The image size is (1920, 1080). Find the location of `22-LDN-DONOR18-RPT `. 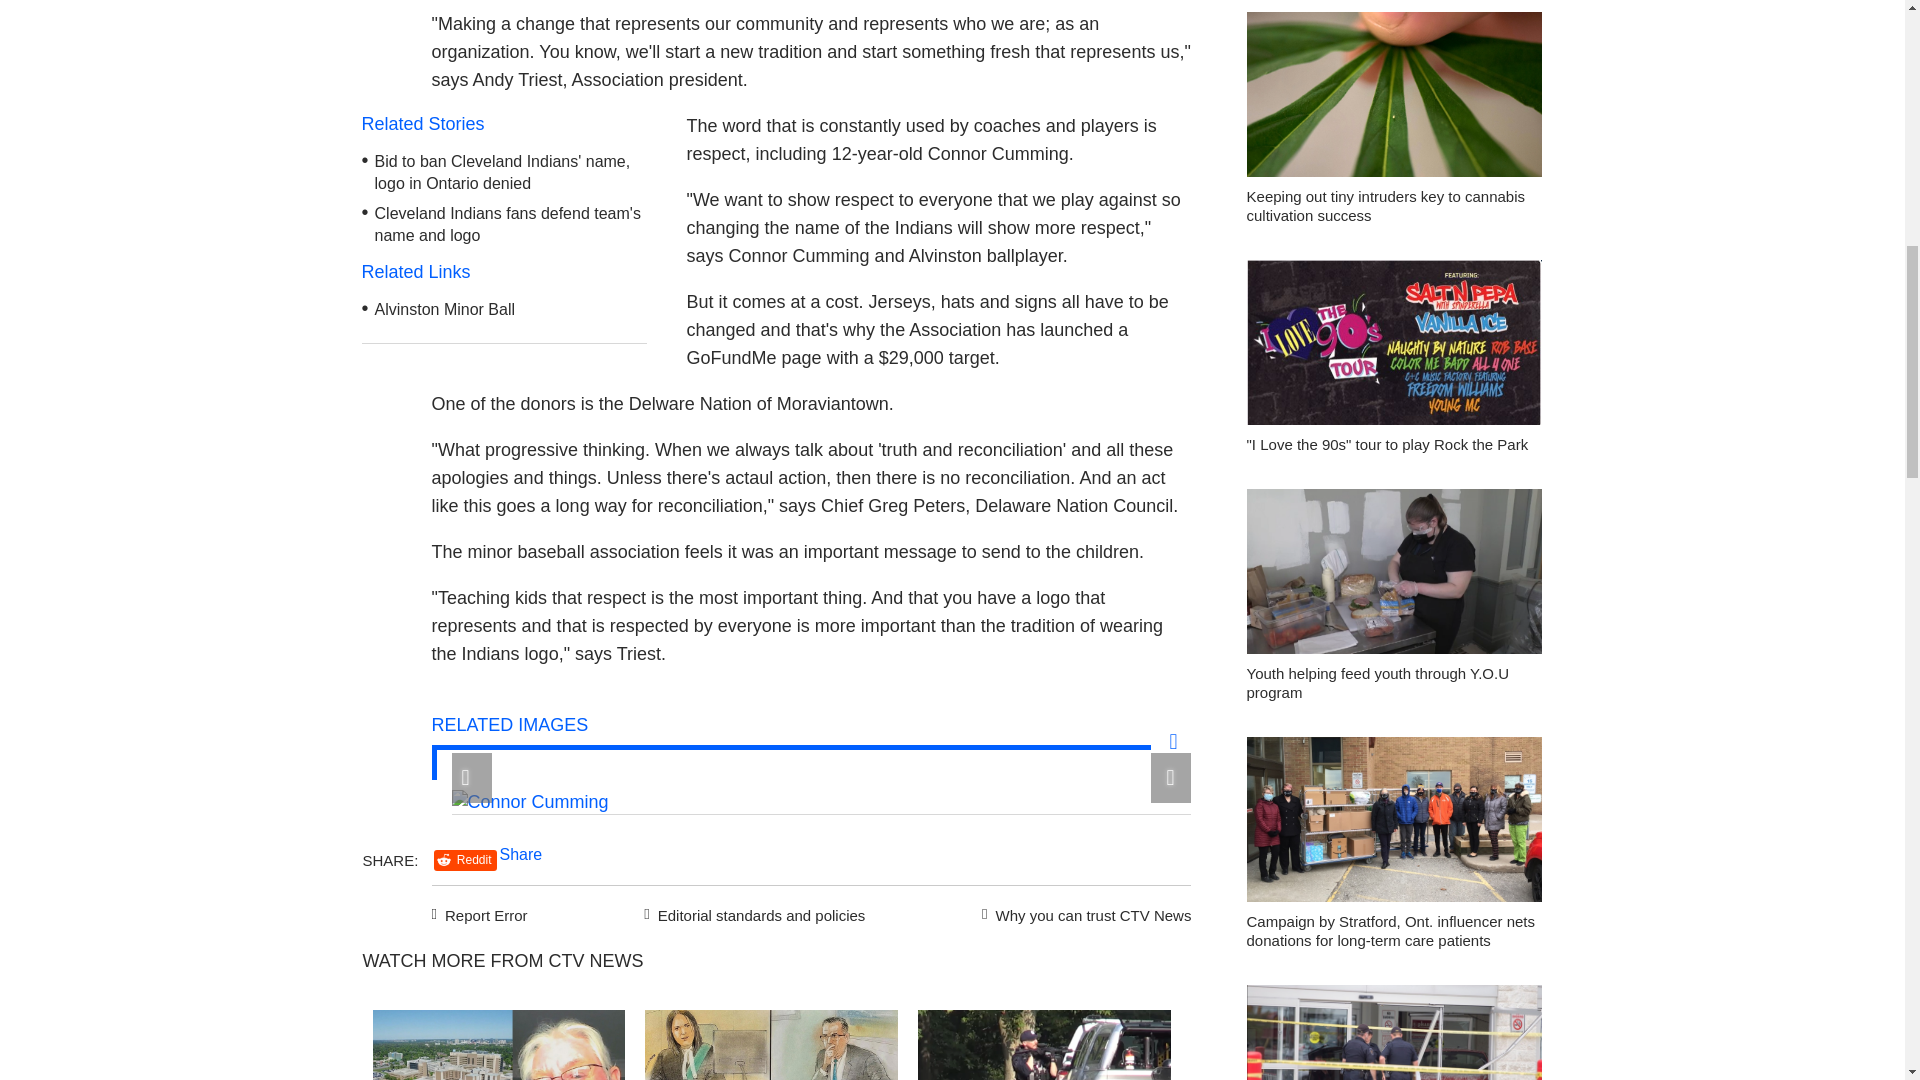

22-LDN-DONOR18-RPT  is located at coordinates (498, 1044).